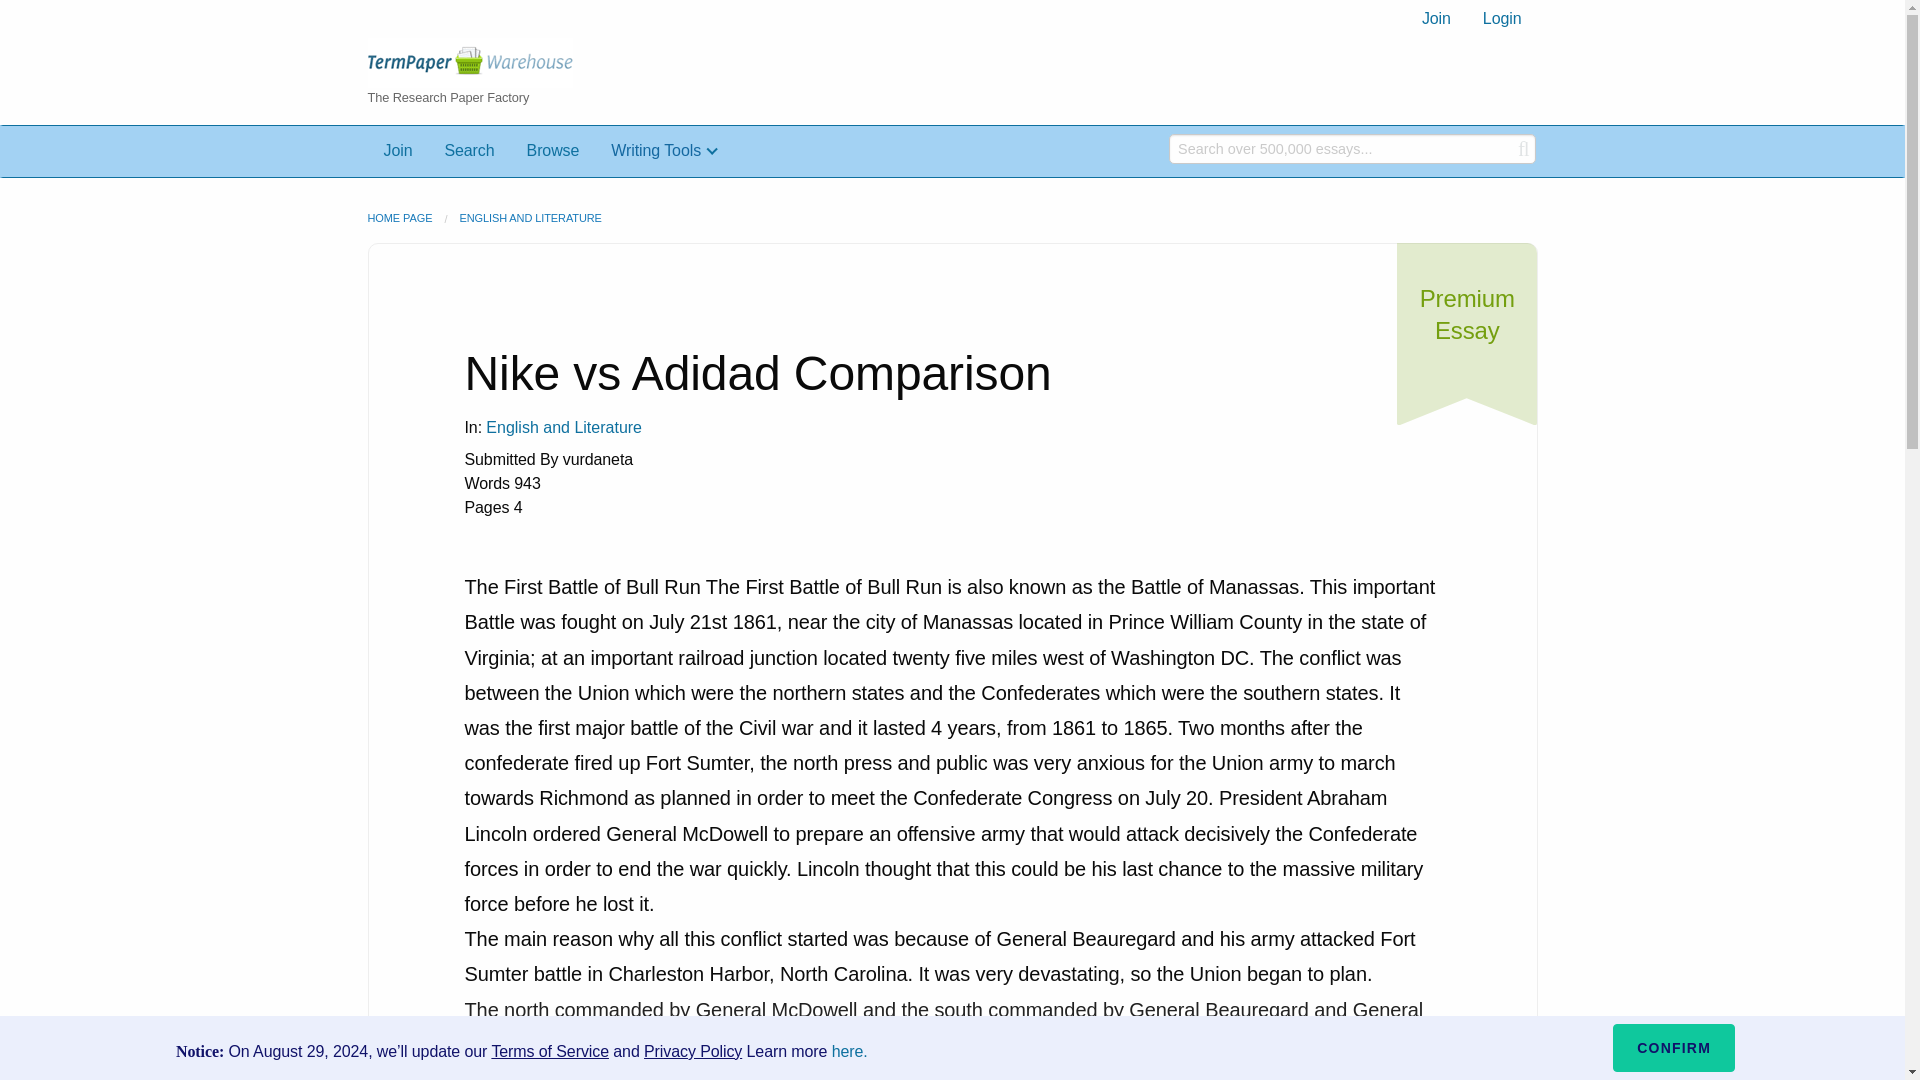 The height and width of the screenshot is (1080, 1920). I want to click on CONFIRM, so click(1674, 1048).